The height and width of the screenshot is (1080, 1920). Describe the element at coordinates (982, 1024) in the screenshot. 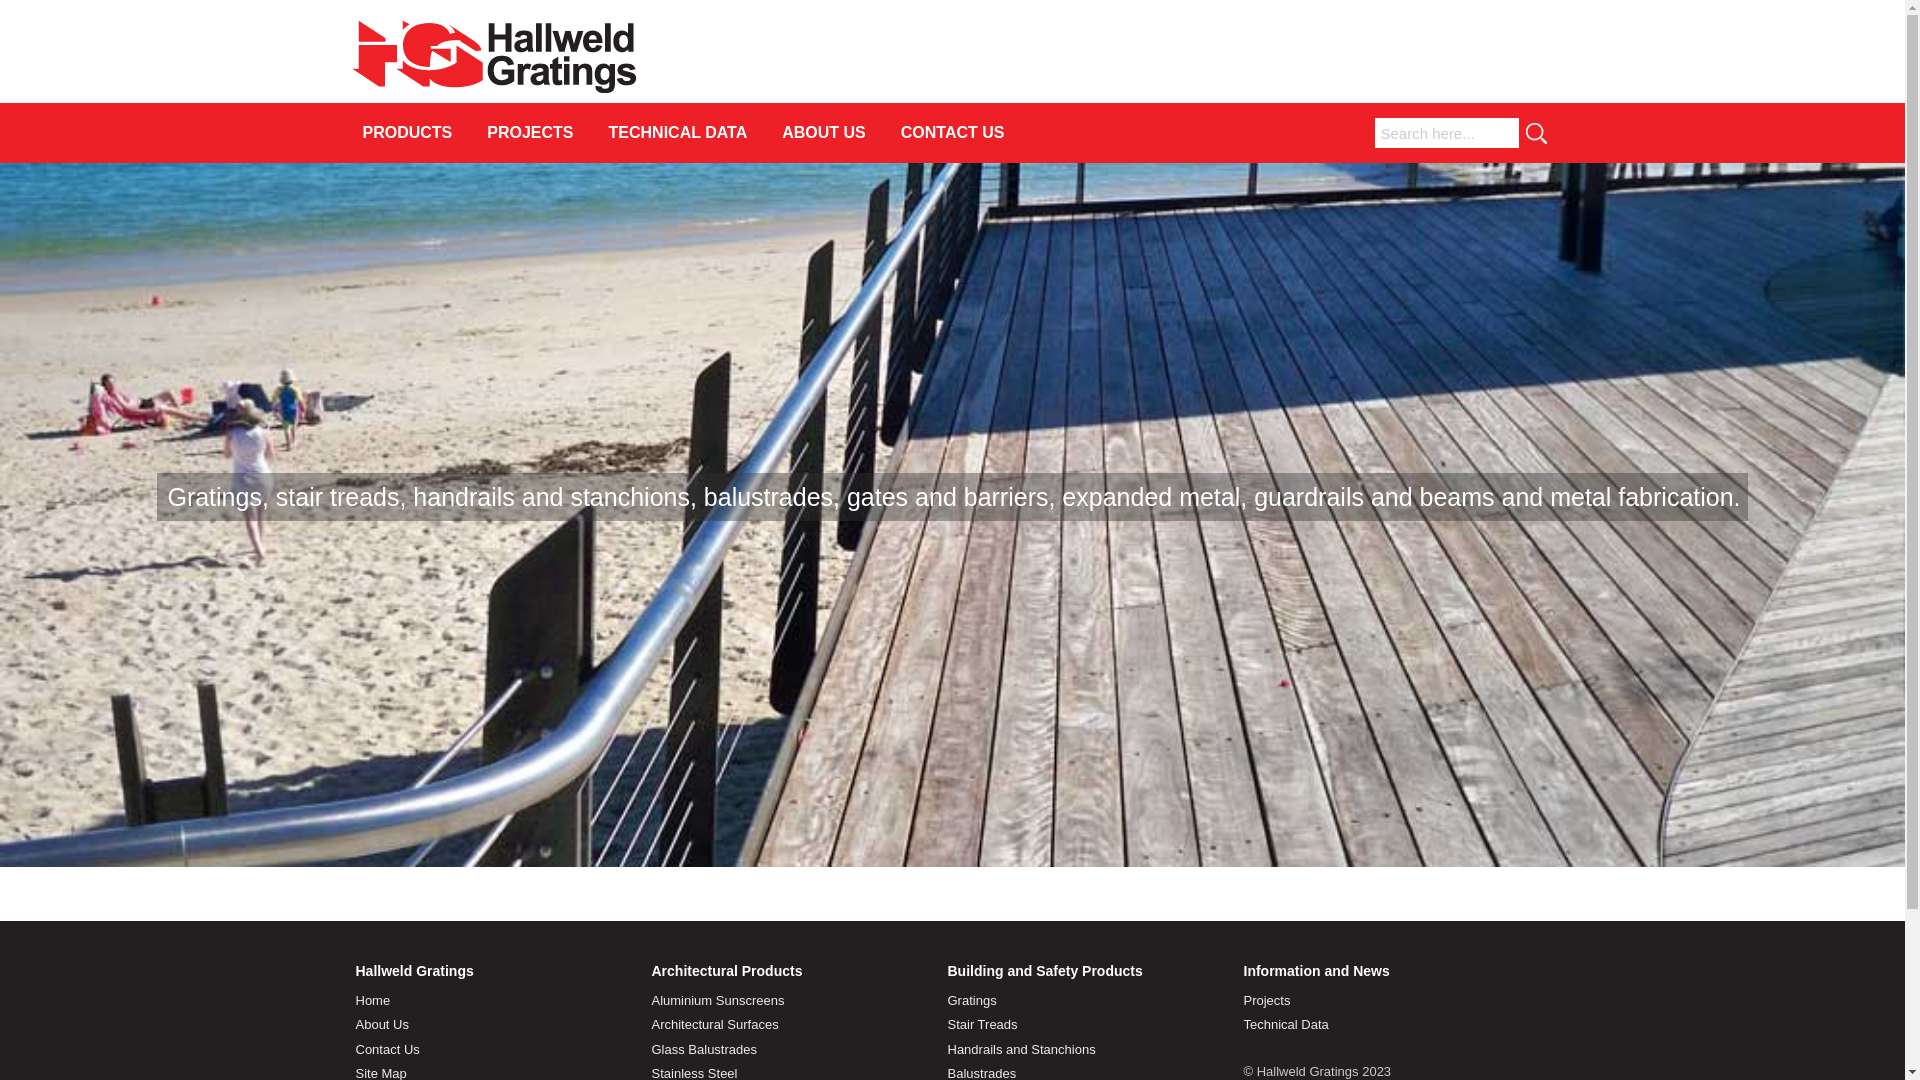

I see `Stair Treads` at that location.